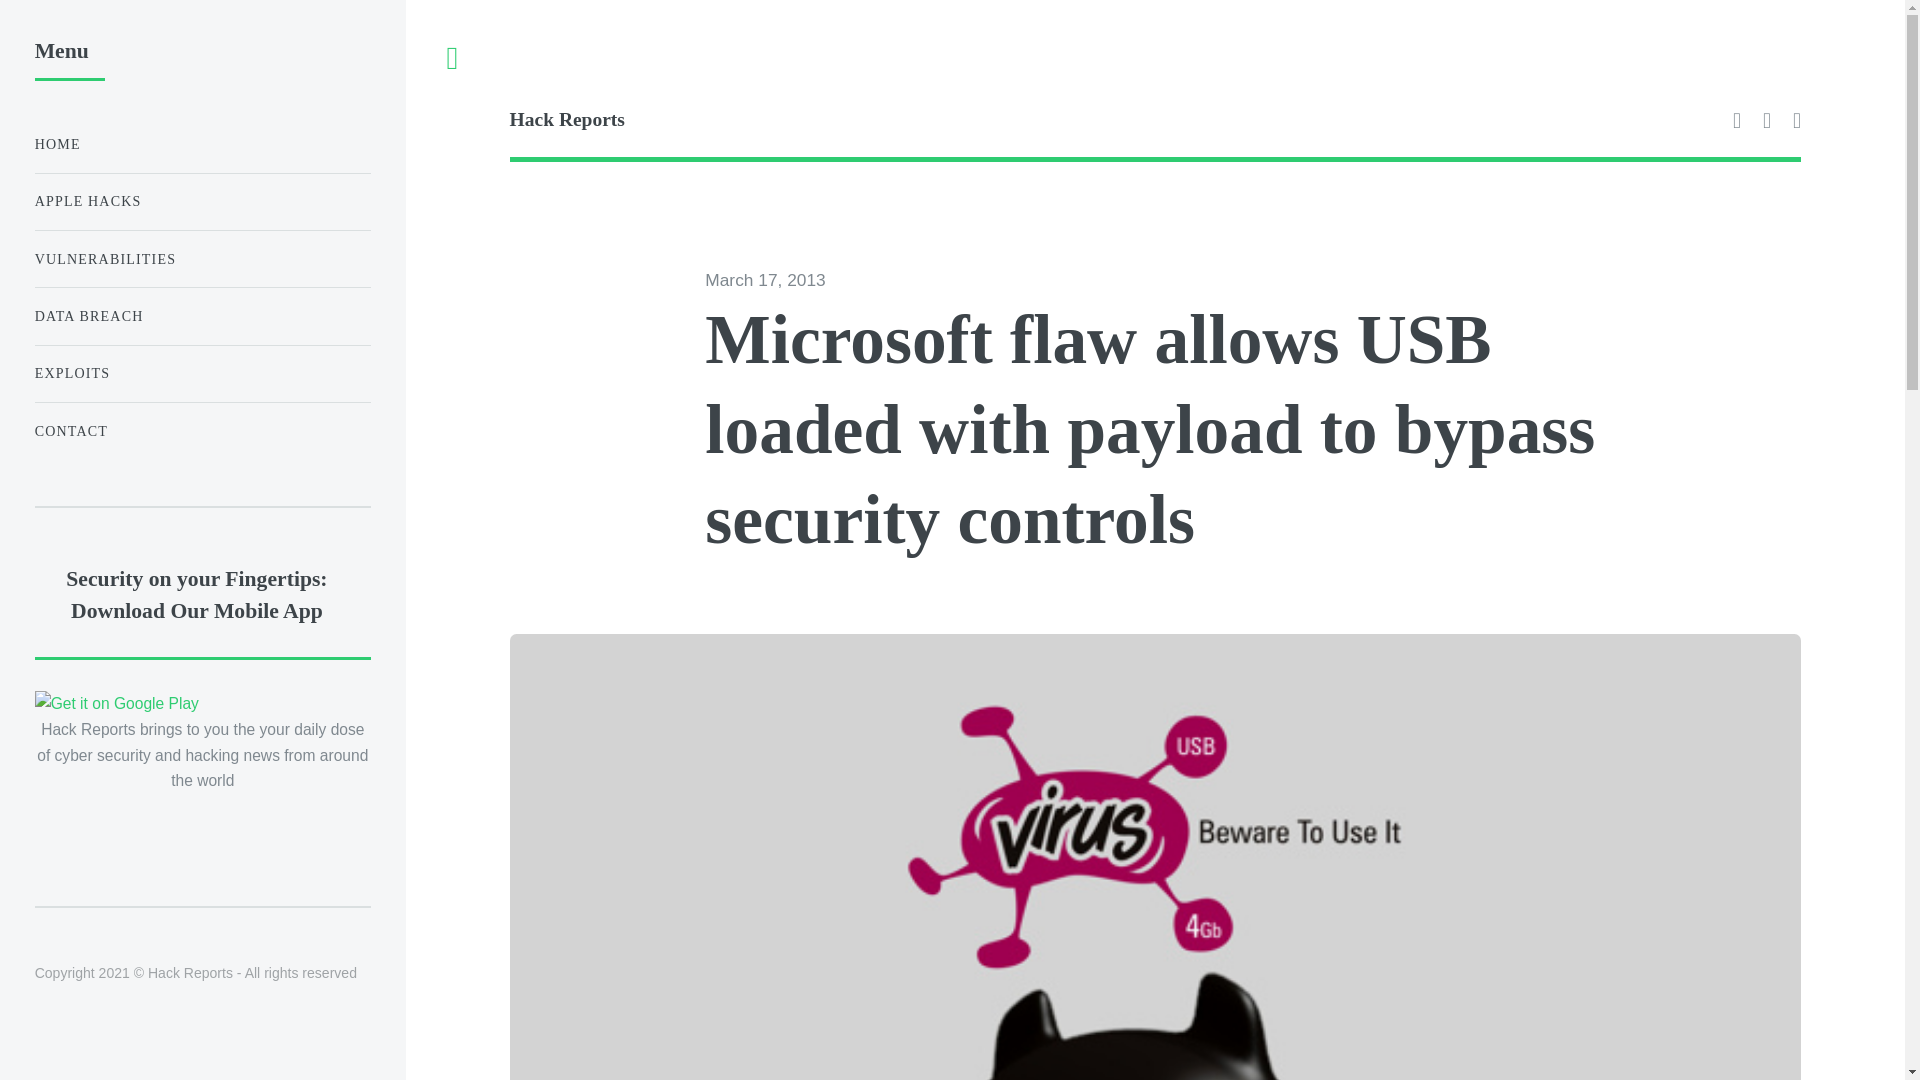 This screenshot has width=1920, height=1080. What do you see at coordinates (202, 432) in the screenshot?
I see `CONTACT` at bounding box center [202, 432].